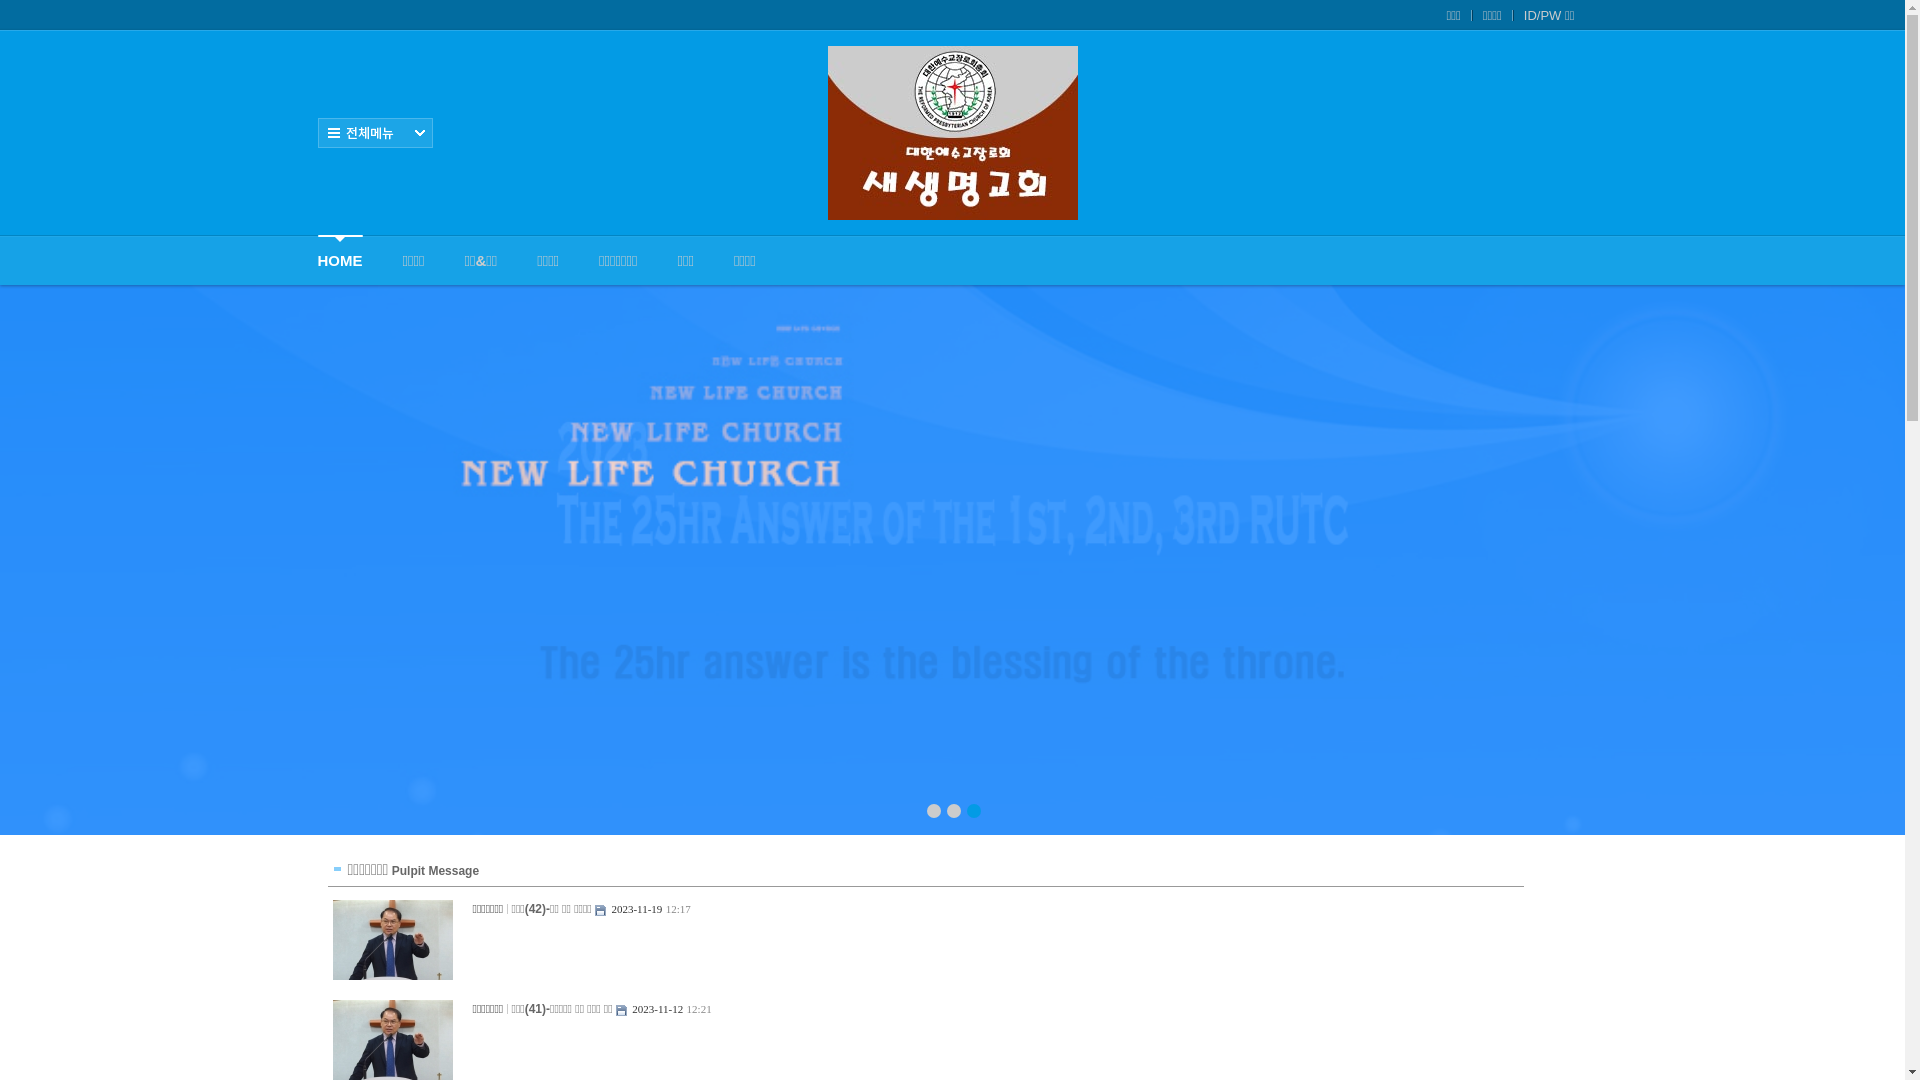 This screenshot has height=1080, width=1920. Describe the element at coordinates (340, 260) in the screenshot. I see `HOME` at that location.